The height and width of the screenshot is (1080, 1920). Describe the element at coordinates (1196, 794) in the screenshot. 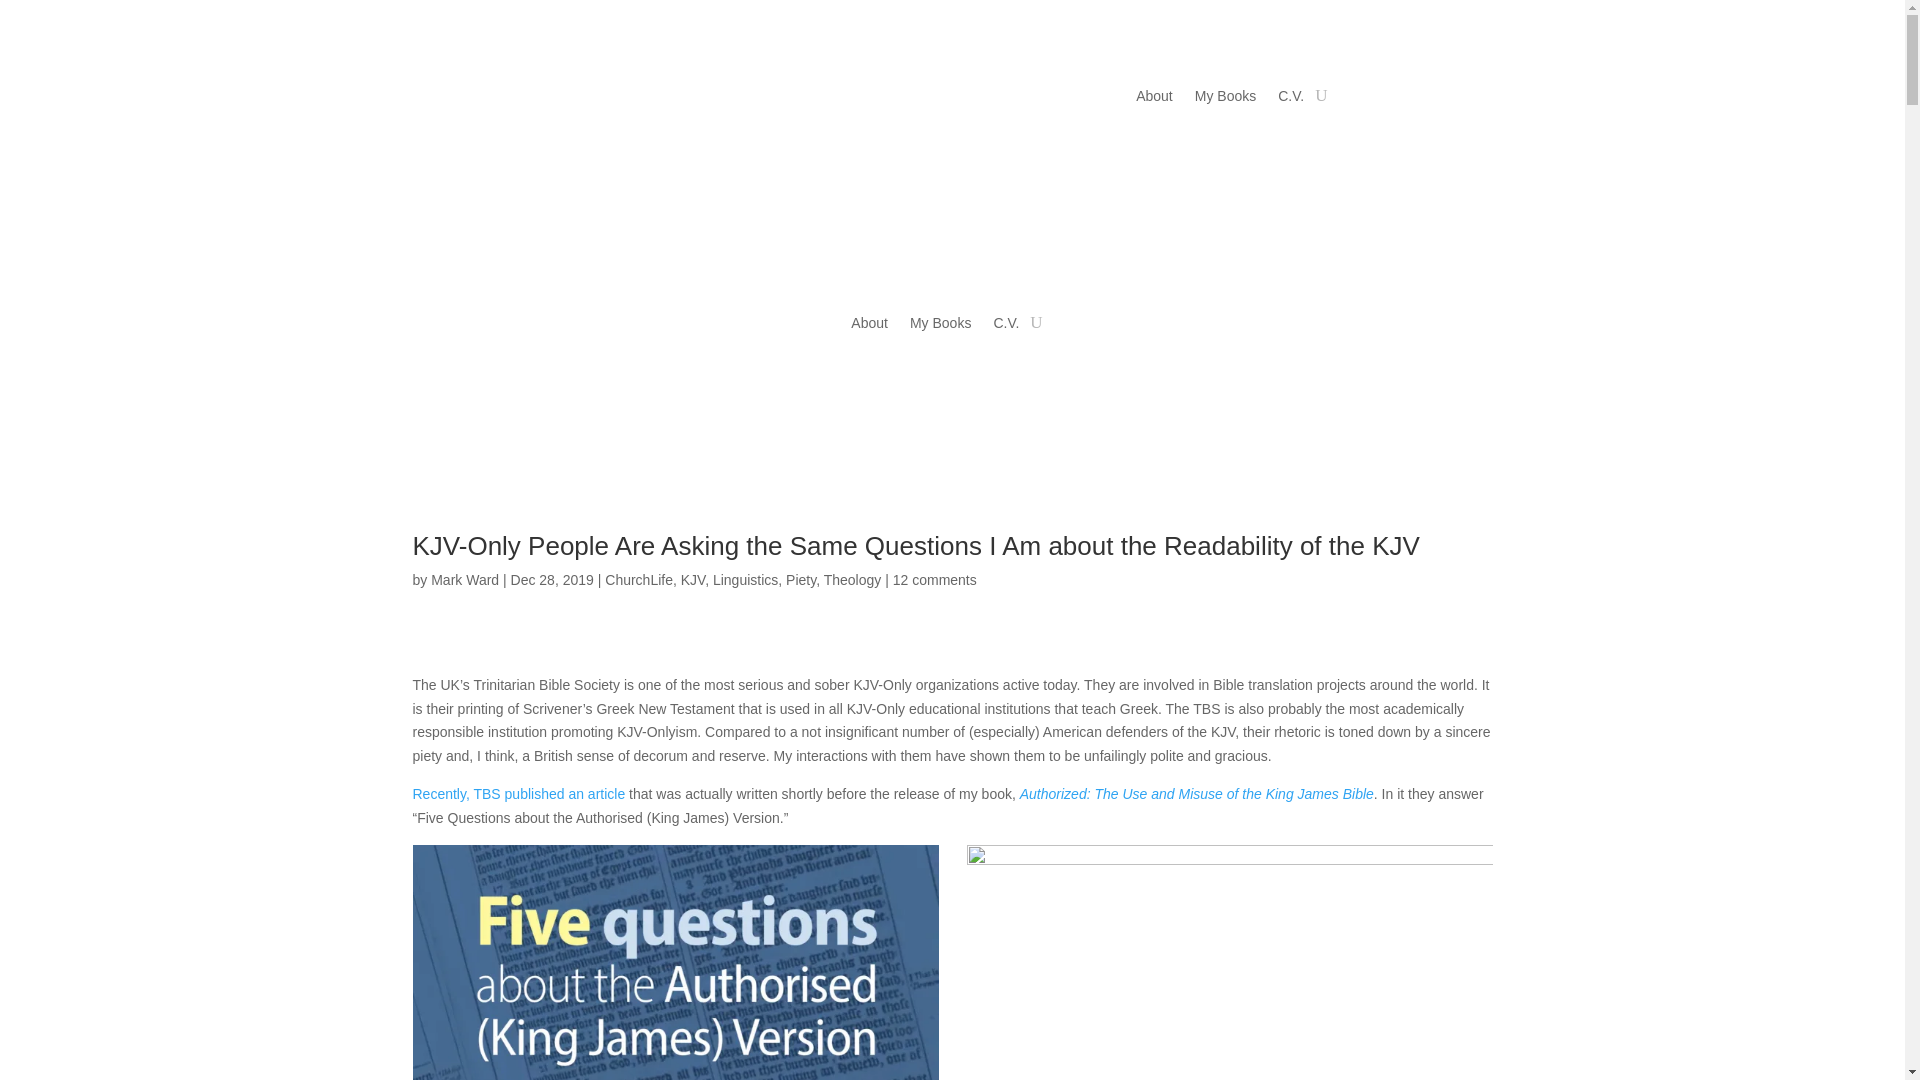

I see `Authorized: The Use and Misuse of the King James Bible` at that location.